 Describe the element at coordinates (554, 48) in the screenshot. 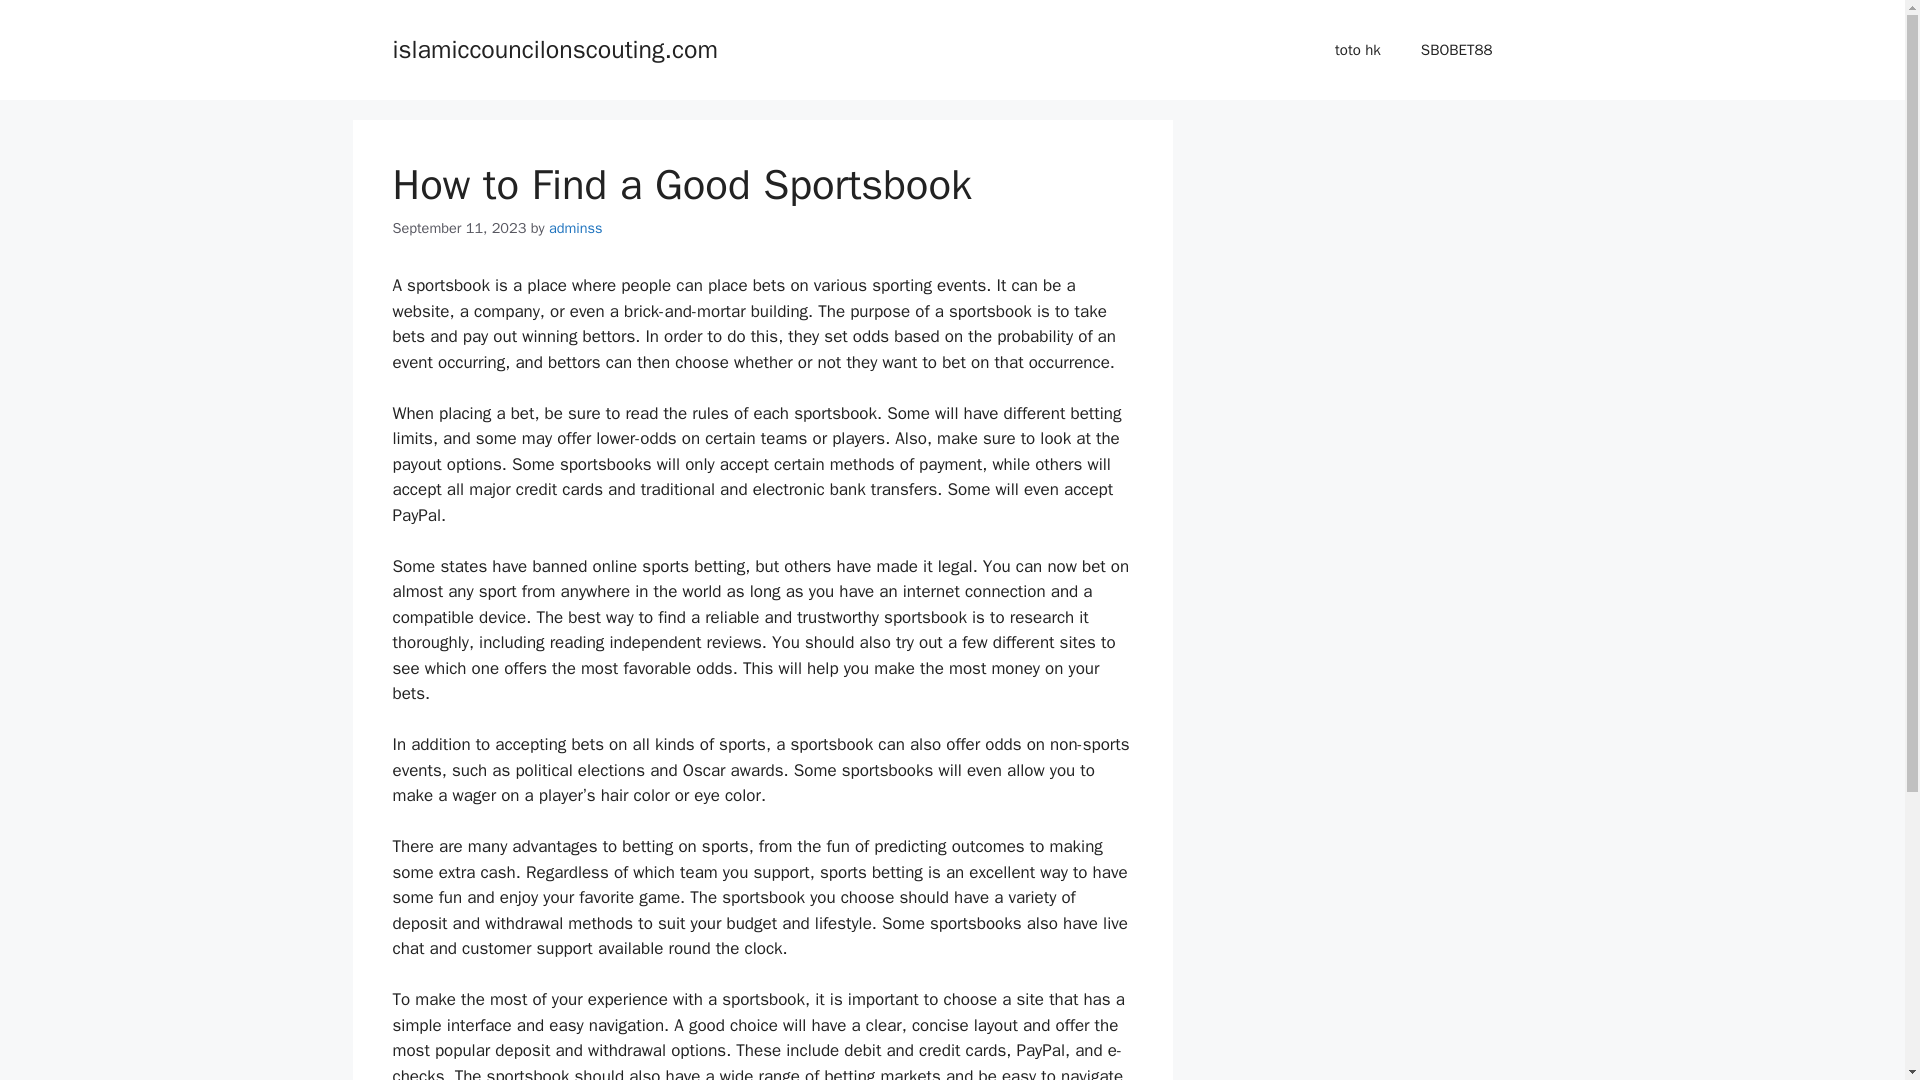

I see `islamiccouncilonscouting.com` at that location.